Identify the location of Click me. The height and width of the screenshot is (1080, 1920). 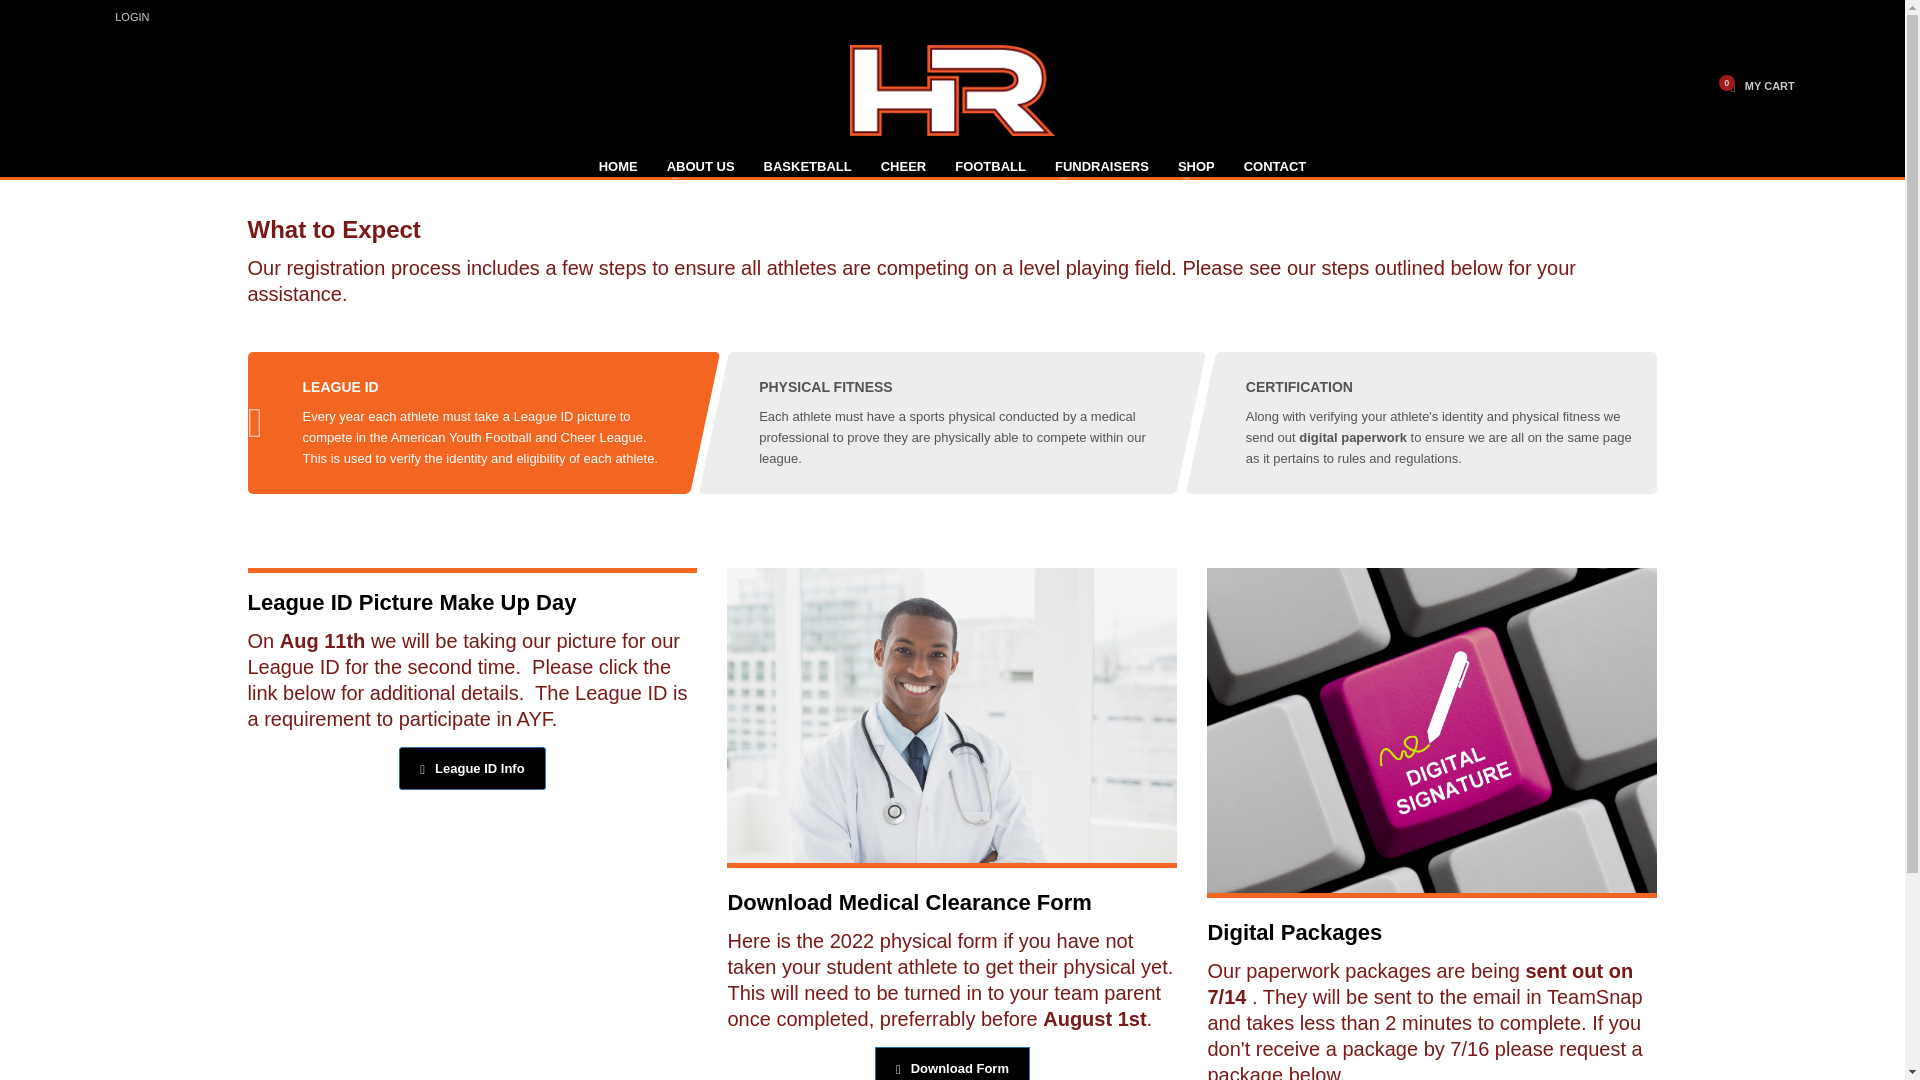
(952, 1063).